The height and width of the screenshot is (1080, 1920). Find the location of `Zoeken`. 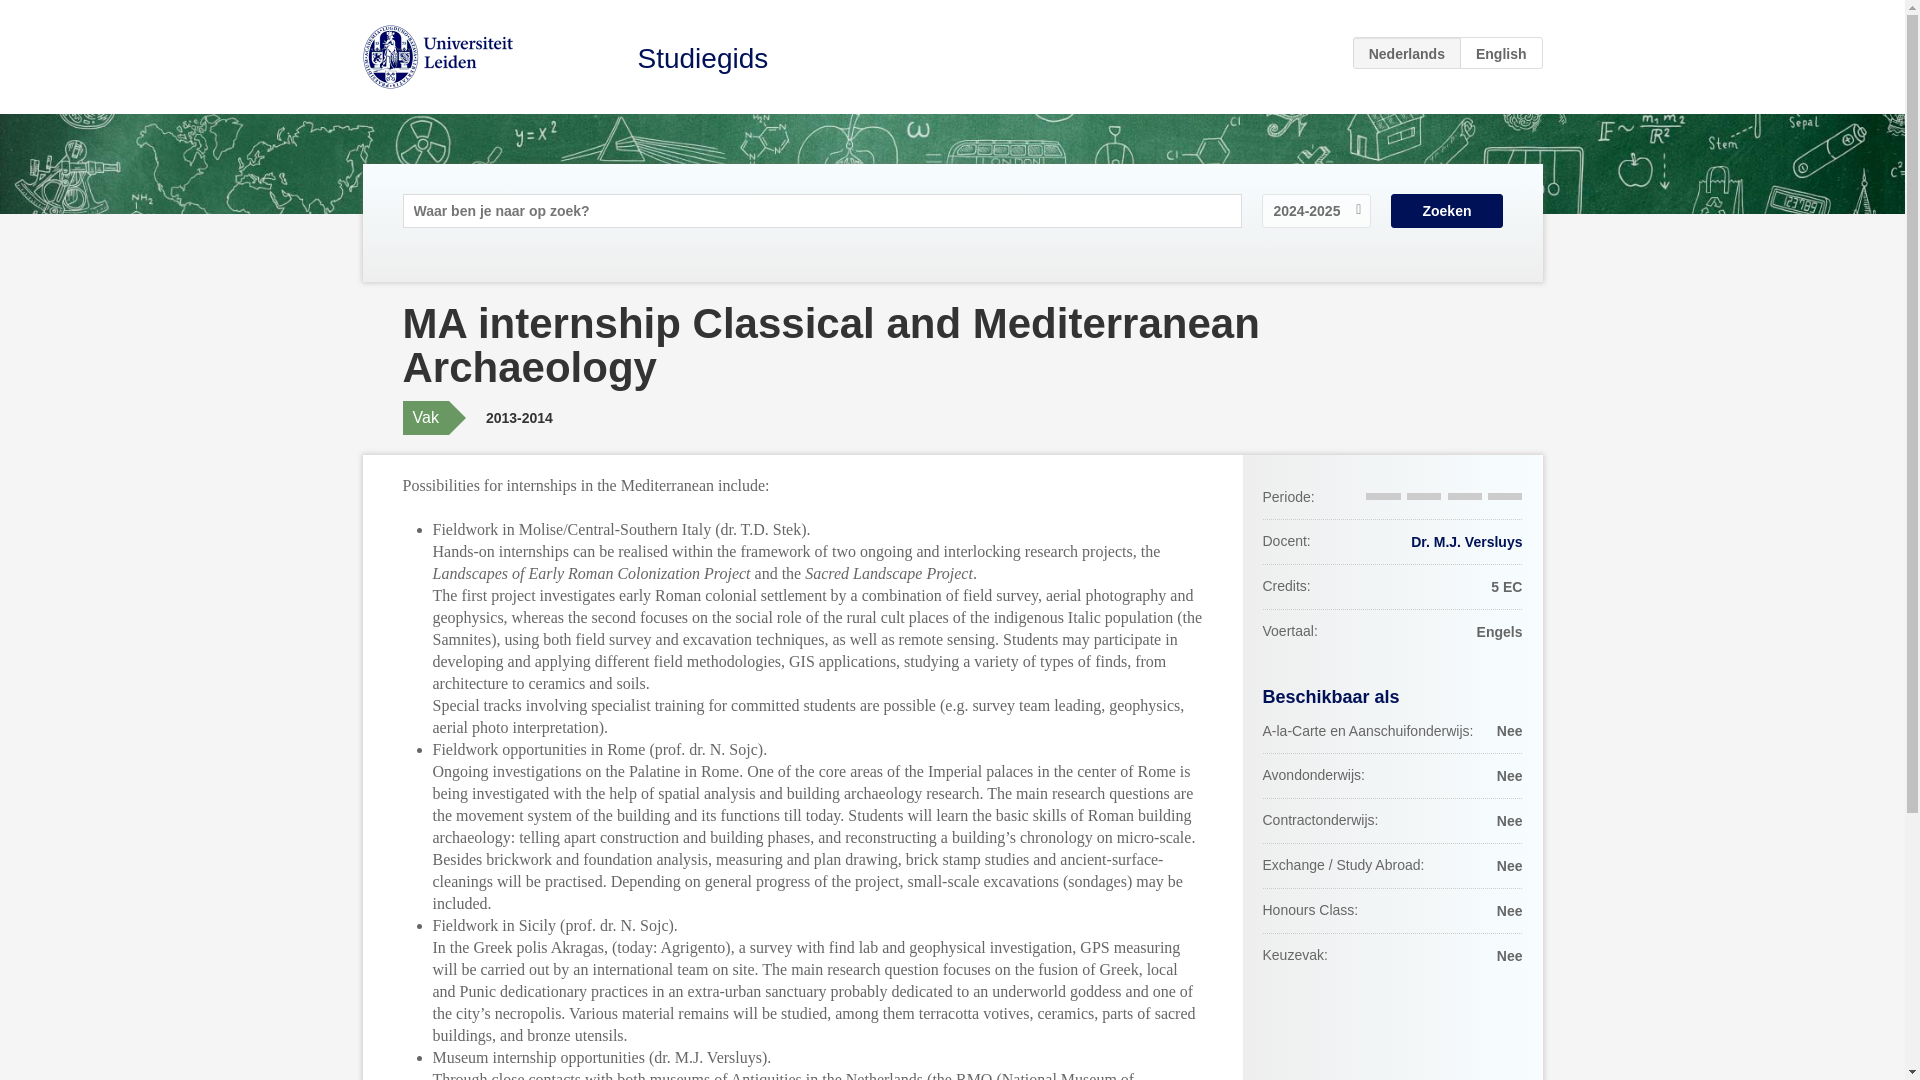

Zoeken is located at coordinates (1446, 210).